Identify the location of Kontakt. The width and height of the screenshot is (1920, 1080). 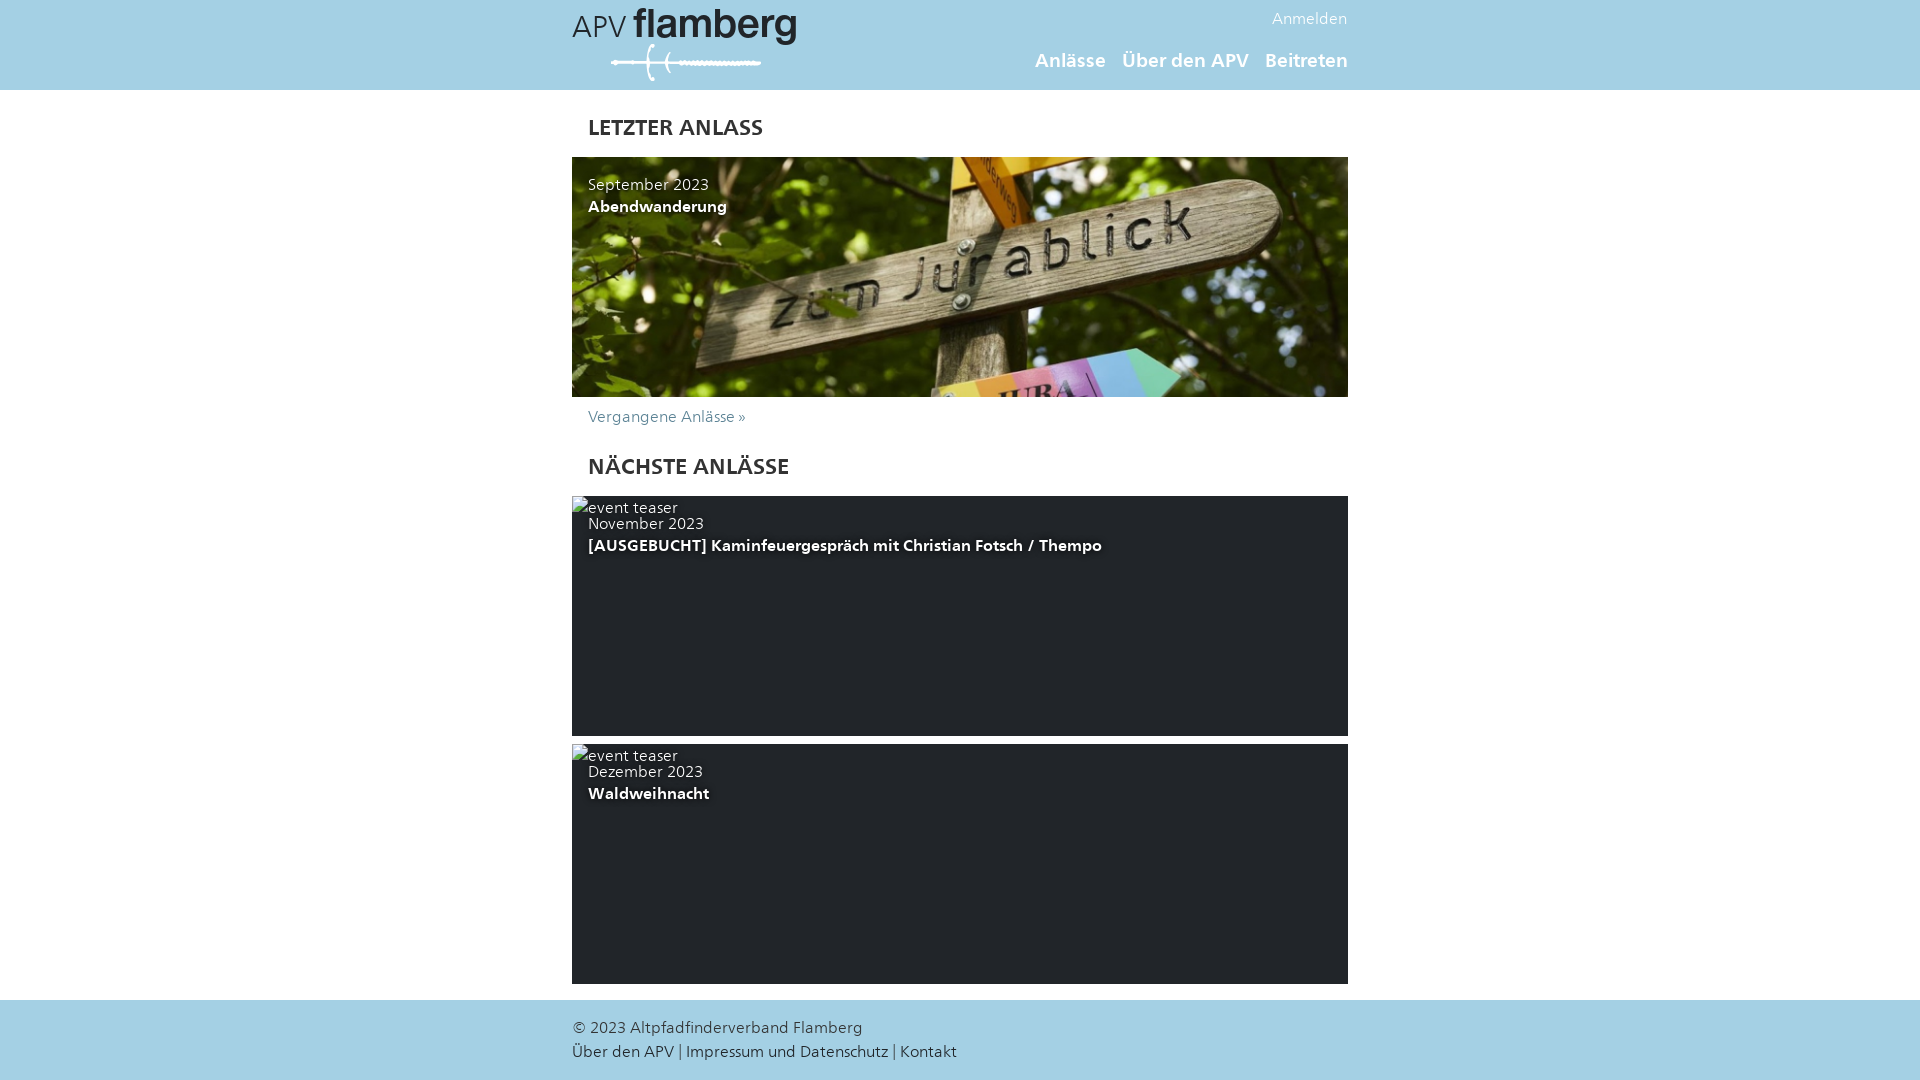
(928, 1052).